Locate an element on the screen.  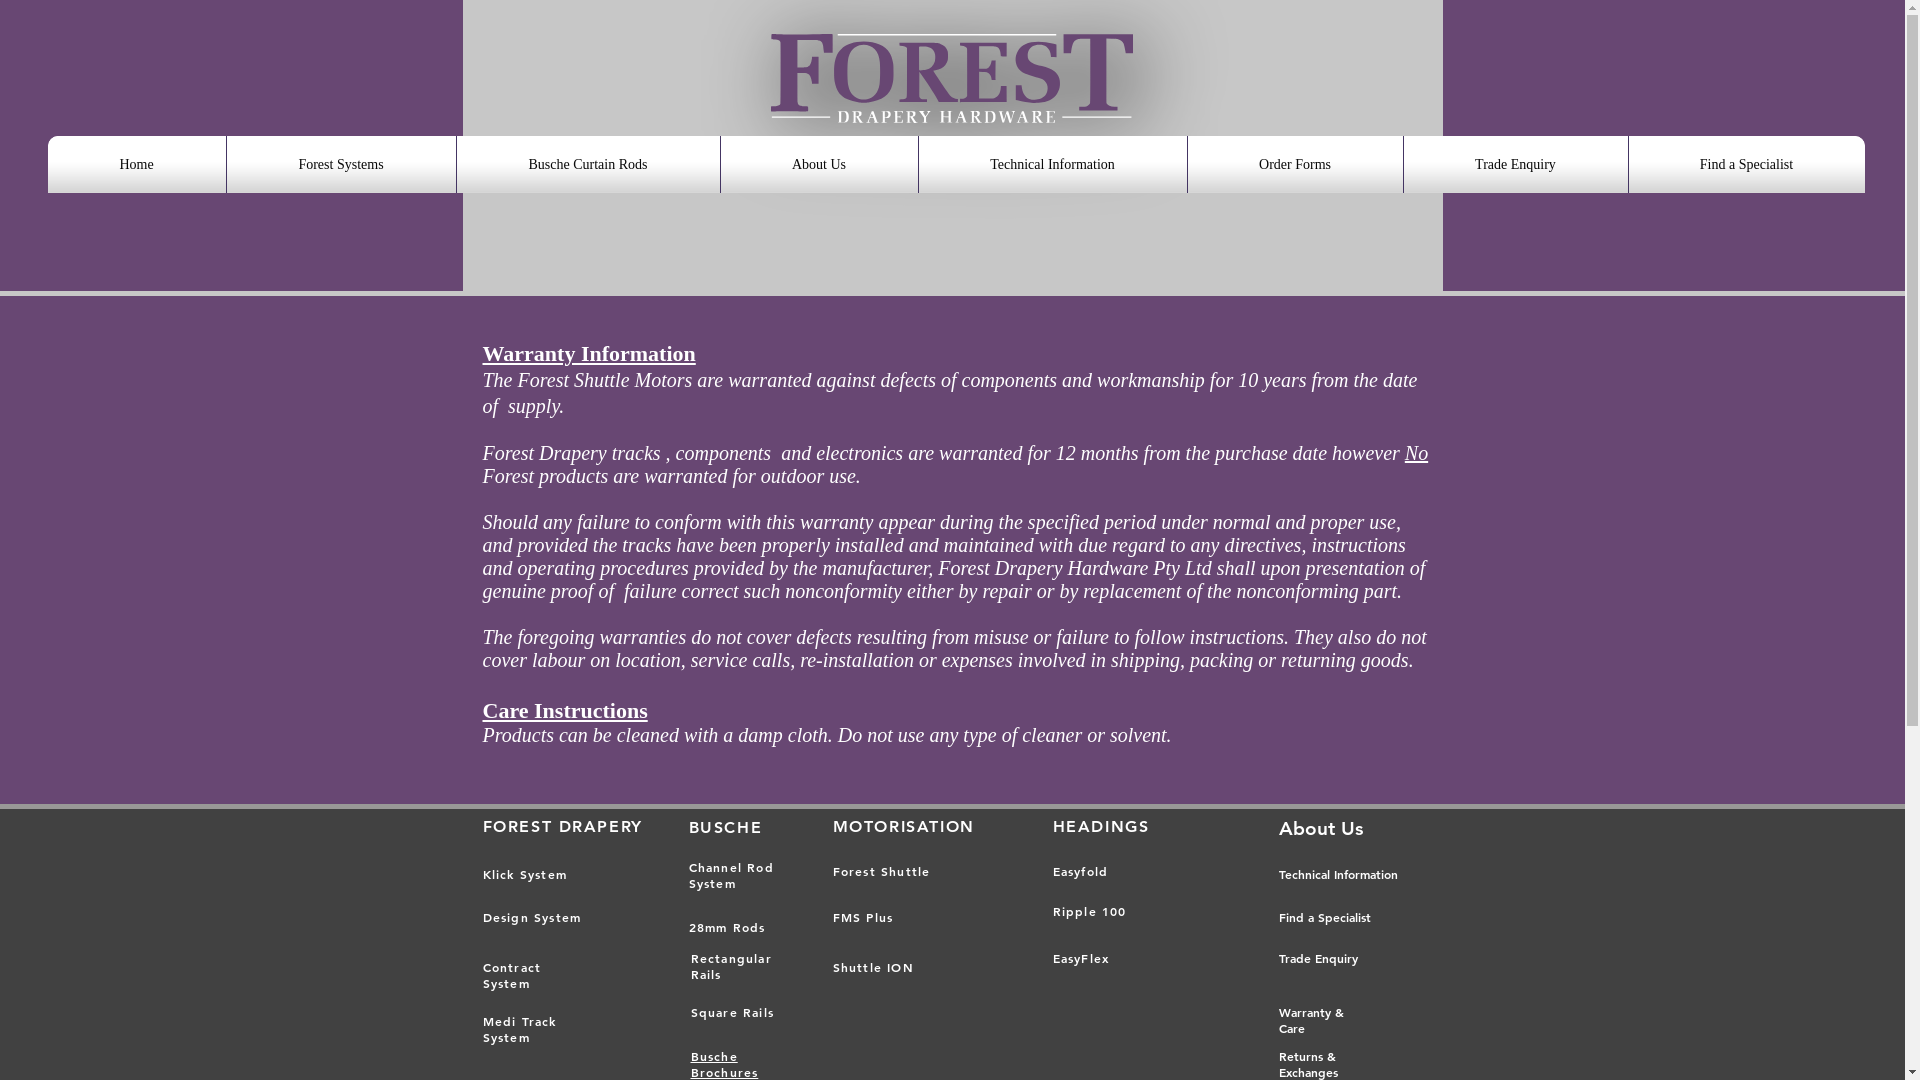
BUSCHE  is located at coordinates (728, 828).